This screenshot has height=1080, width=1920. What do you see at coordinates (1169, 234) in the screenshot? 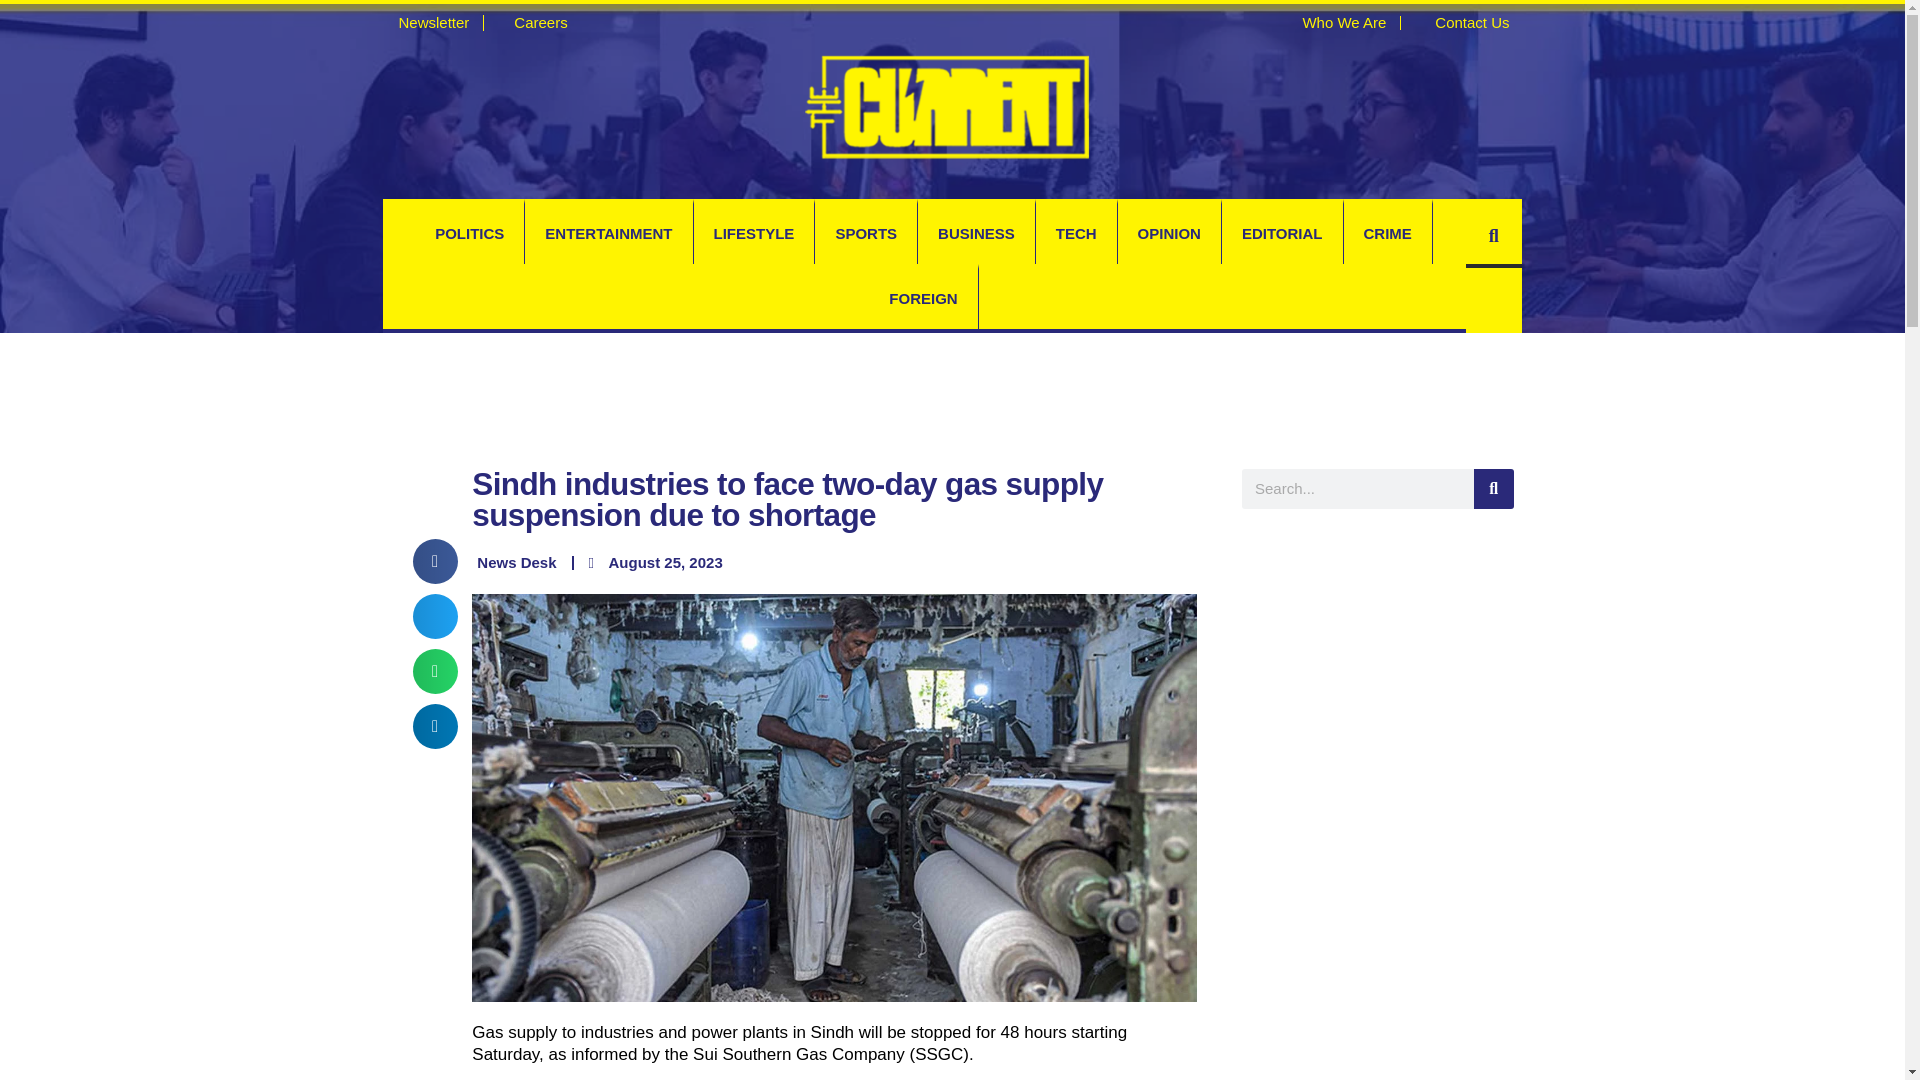
I see `OPINION` at bounding box center [1169, 234].